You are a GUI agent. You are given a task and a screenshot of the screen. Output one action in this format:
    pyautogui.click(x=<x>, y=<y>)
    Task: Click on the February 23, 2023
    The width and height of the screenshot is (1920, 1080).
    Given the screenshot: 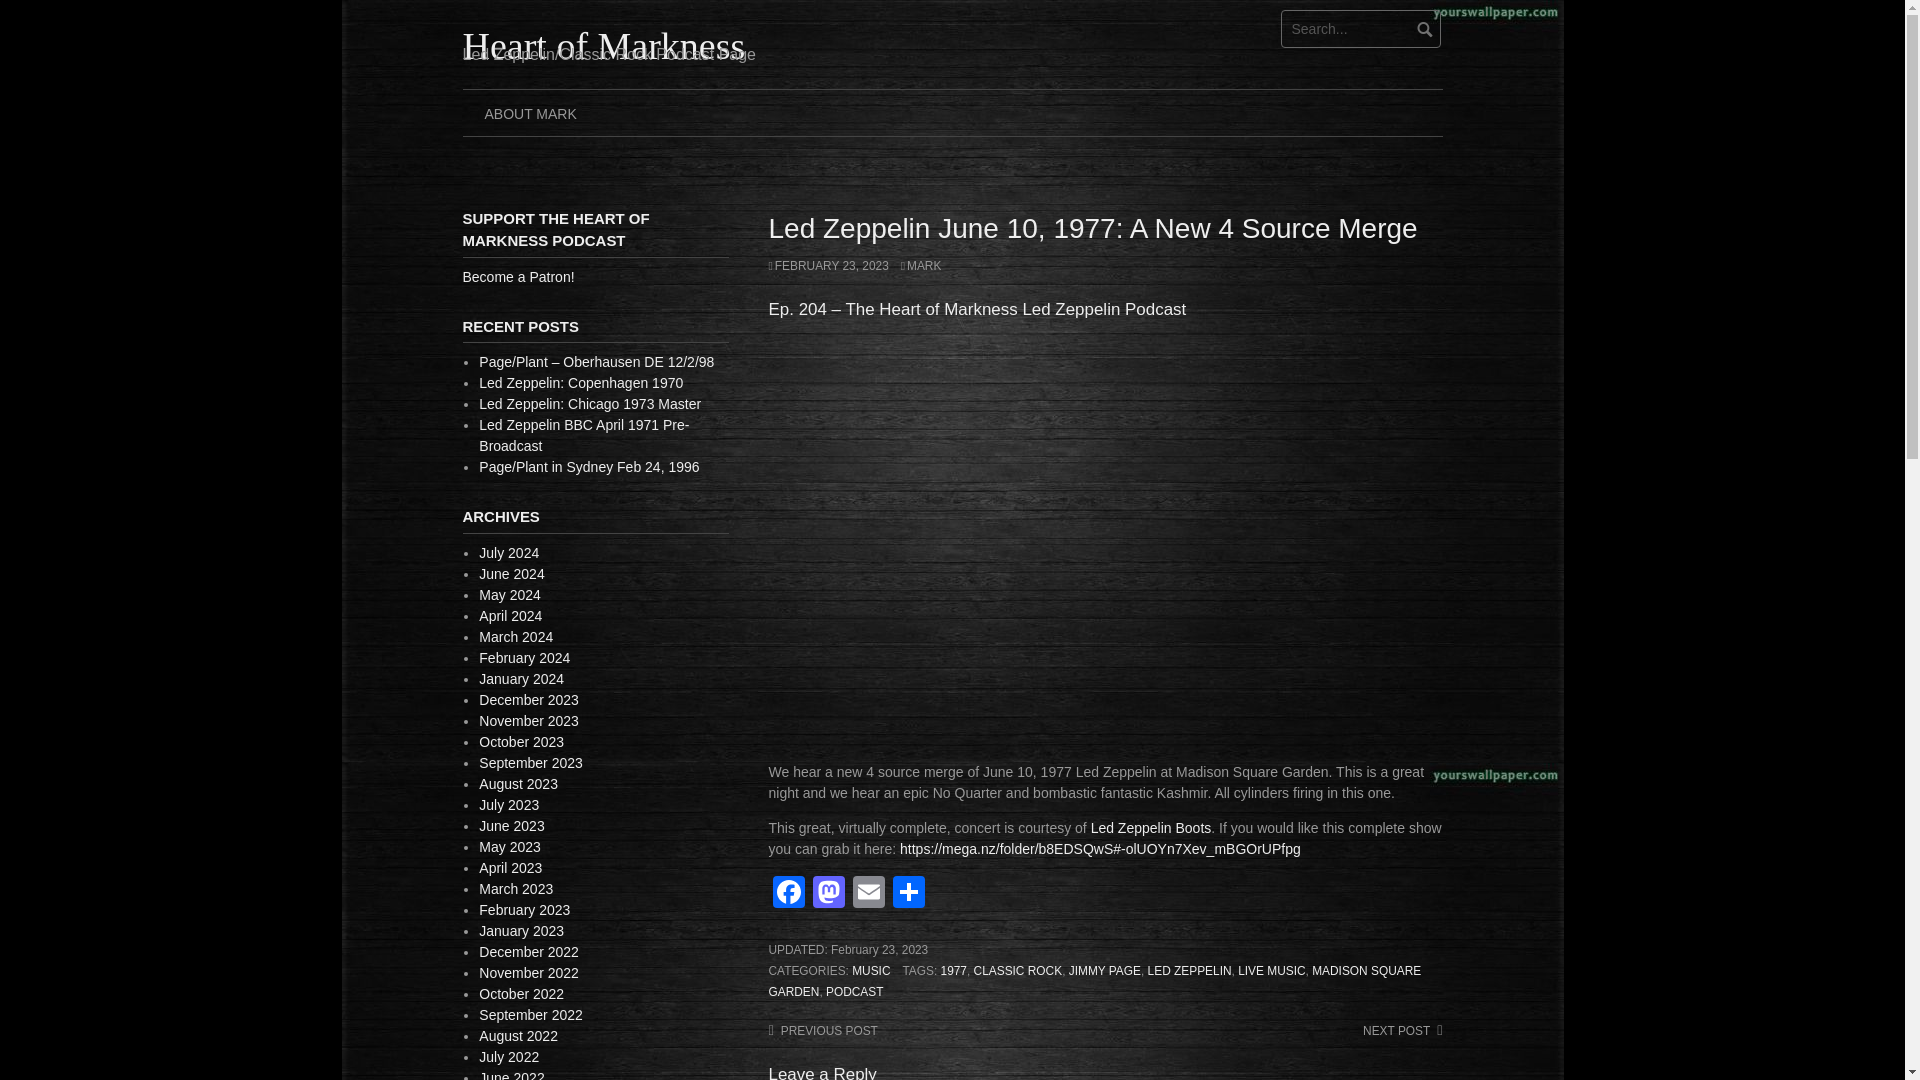 What is the action you would take?
    pyautogui.click(x=879, y=949)
    